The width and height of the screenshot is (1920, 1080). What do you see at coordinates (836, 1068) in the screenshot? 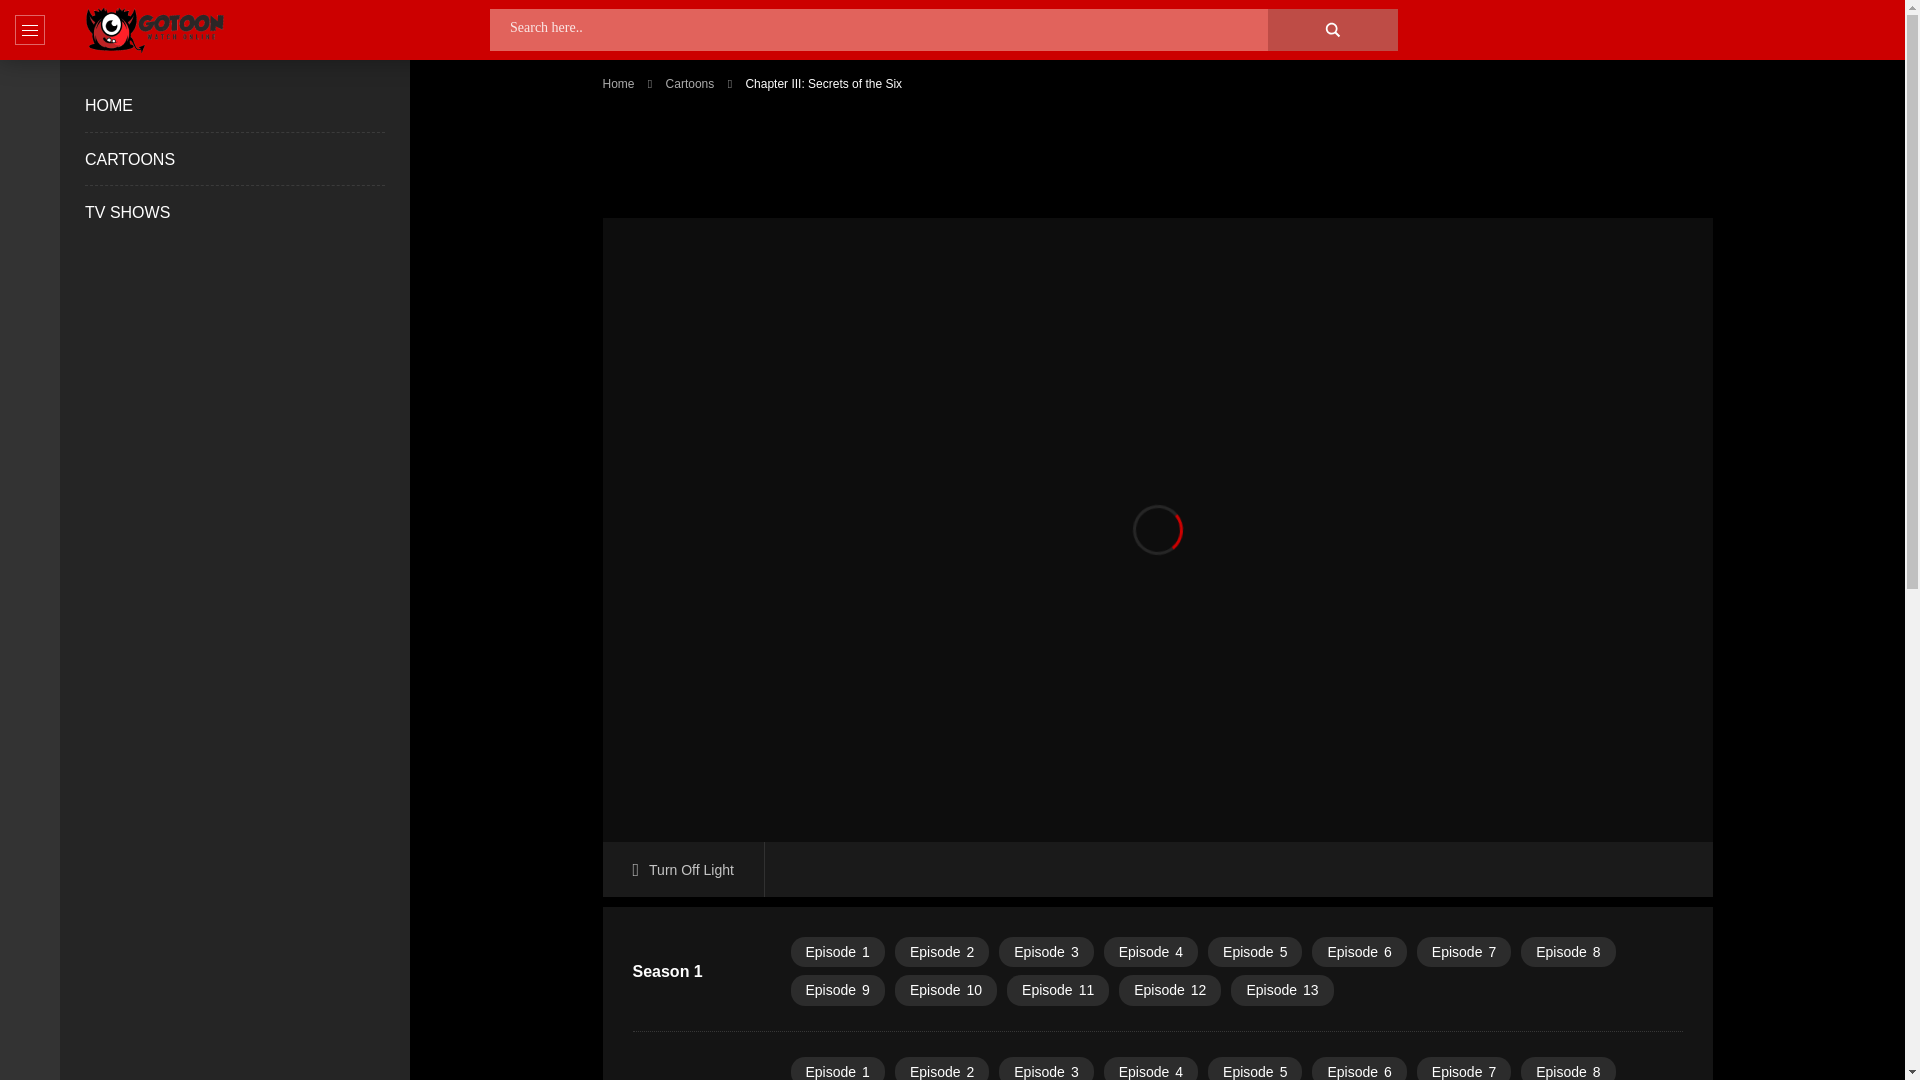
I see `Chapter I: The Insidious Six` at bounding box center [836, 1068].